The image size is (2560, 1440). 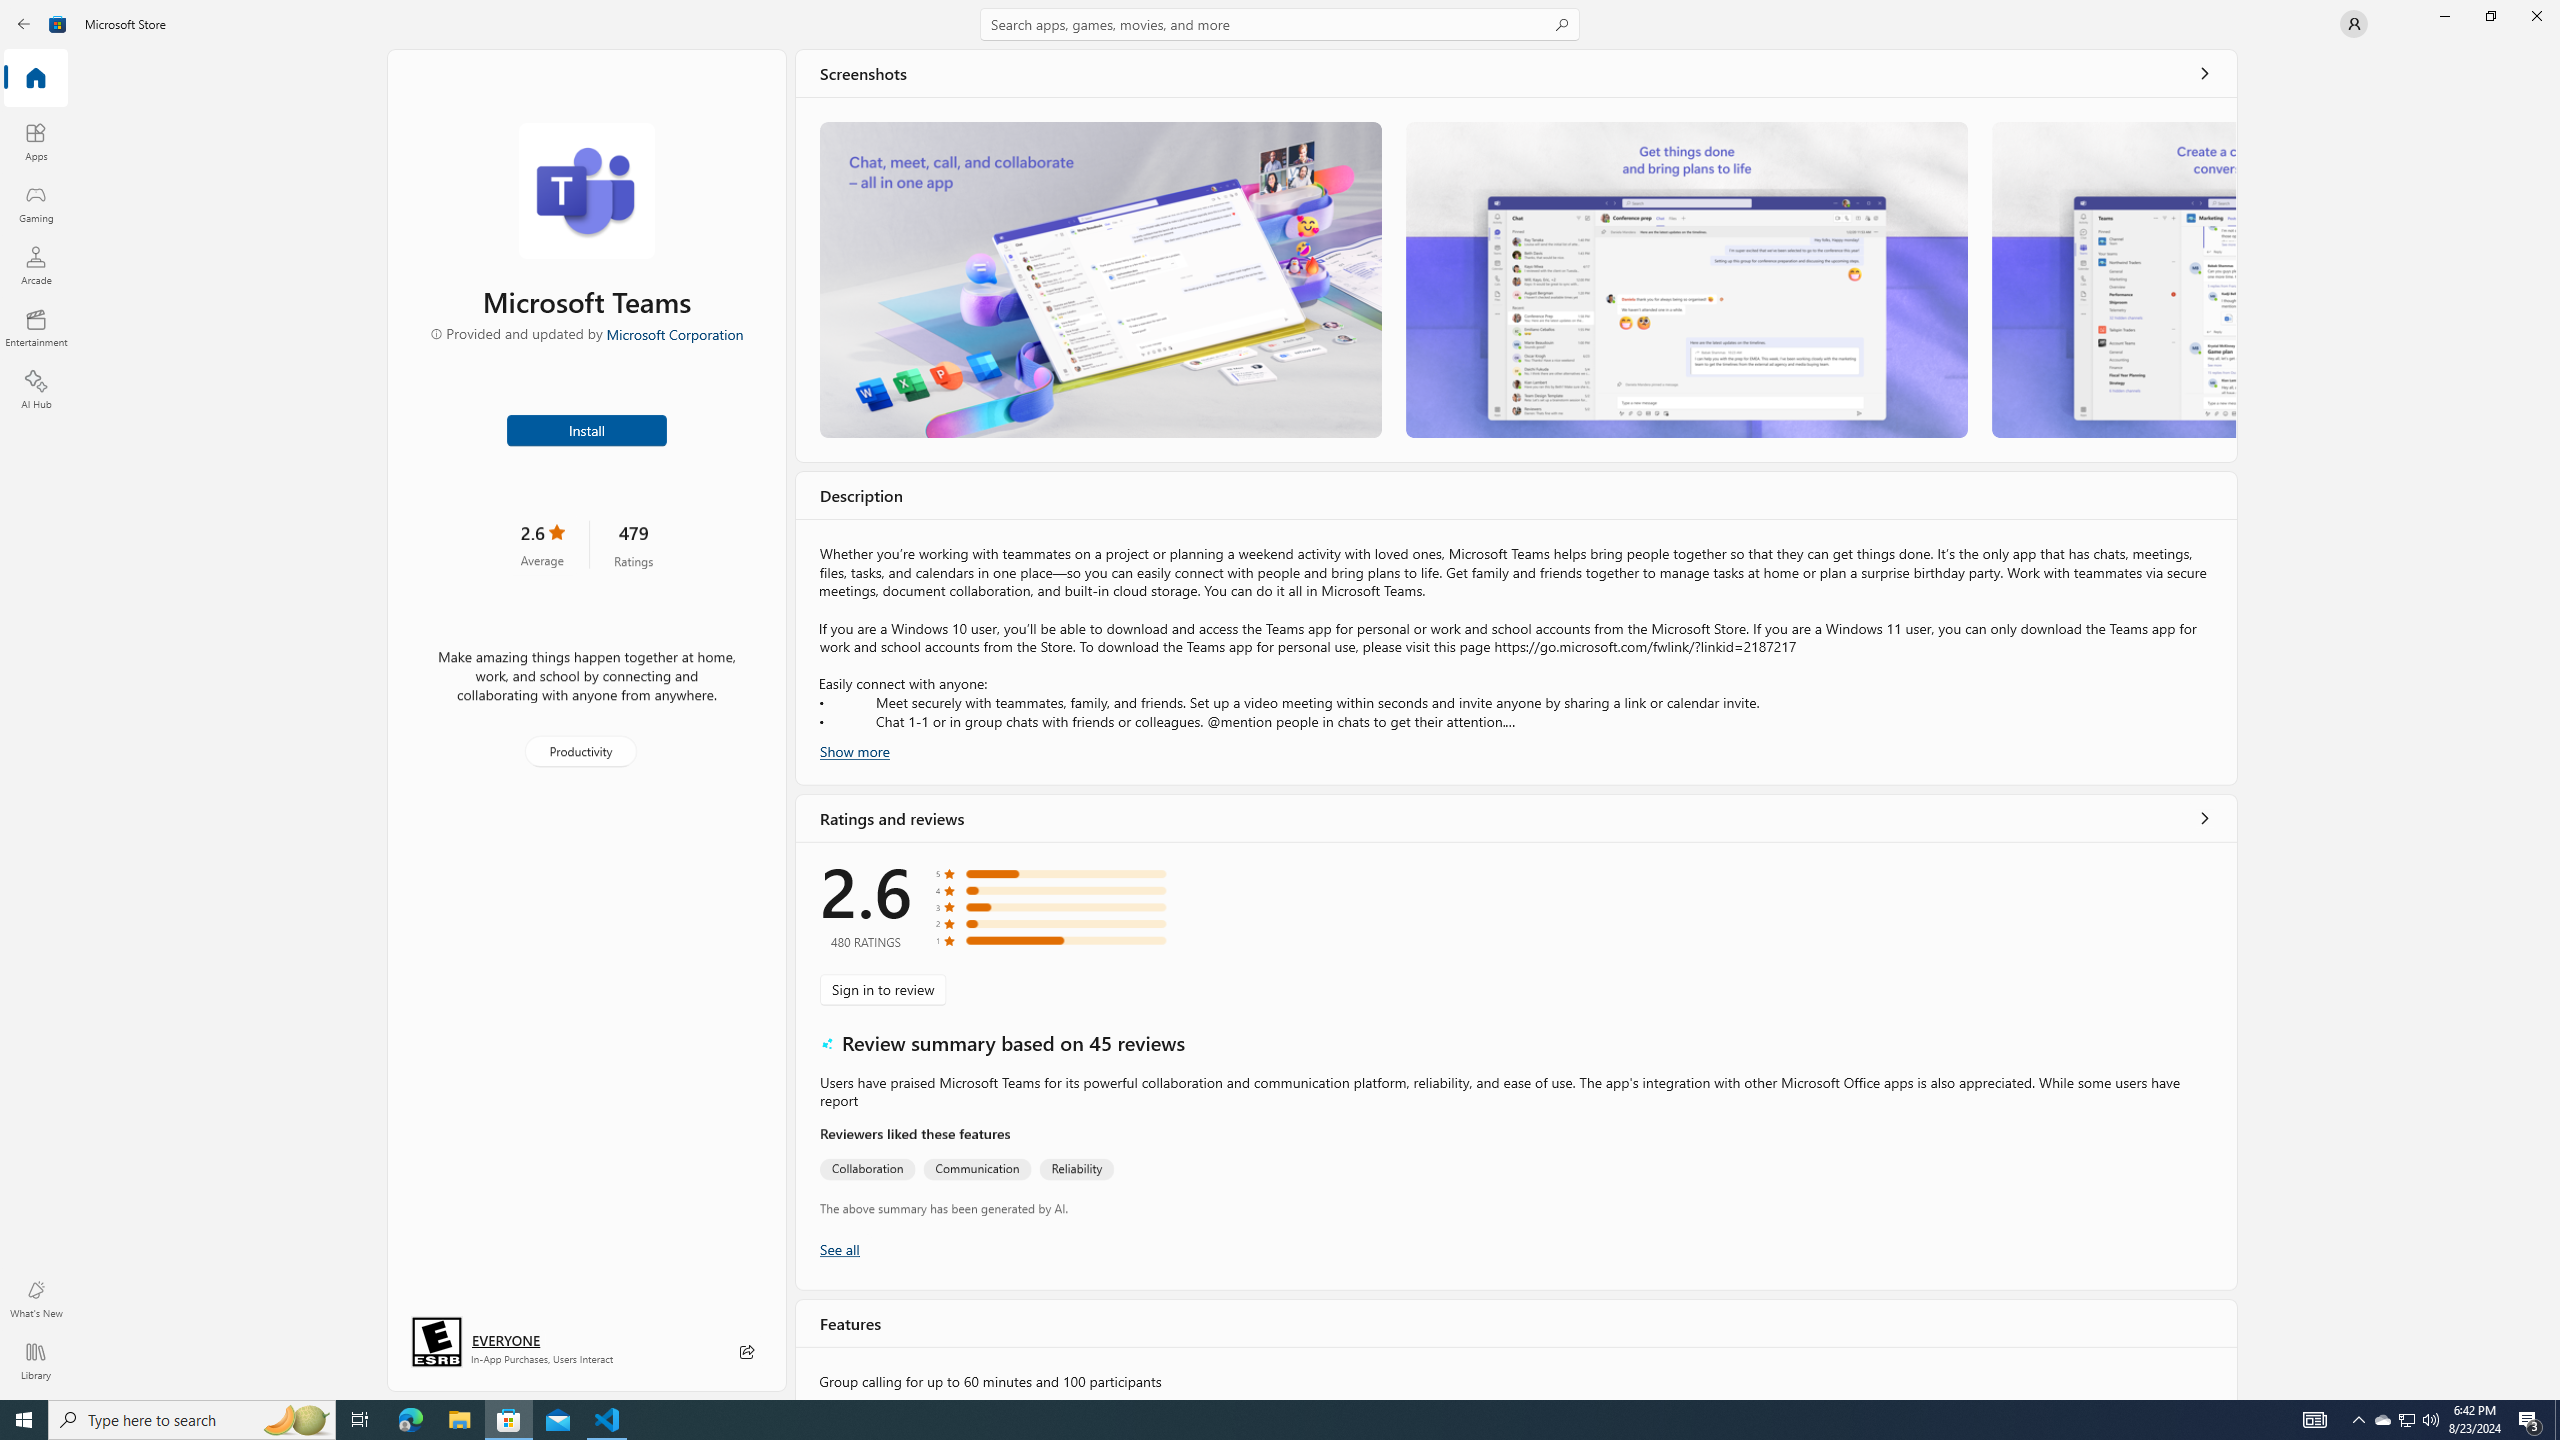 What do you see at coordinates (2112, 280) in the screenshot?
I see `Screenshot 3` at bounding box center [2112, 280].